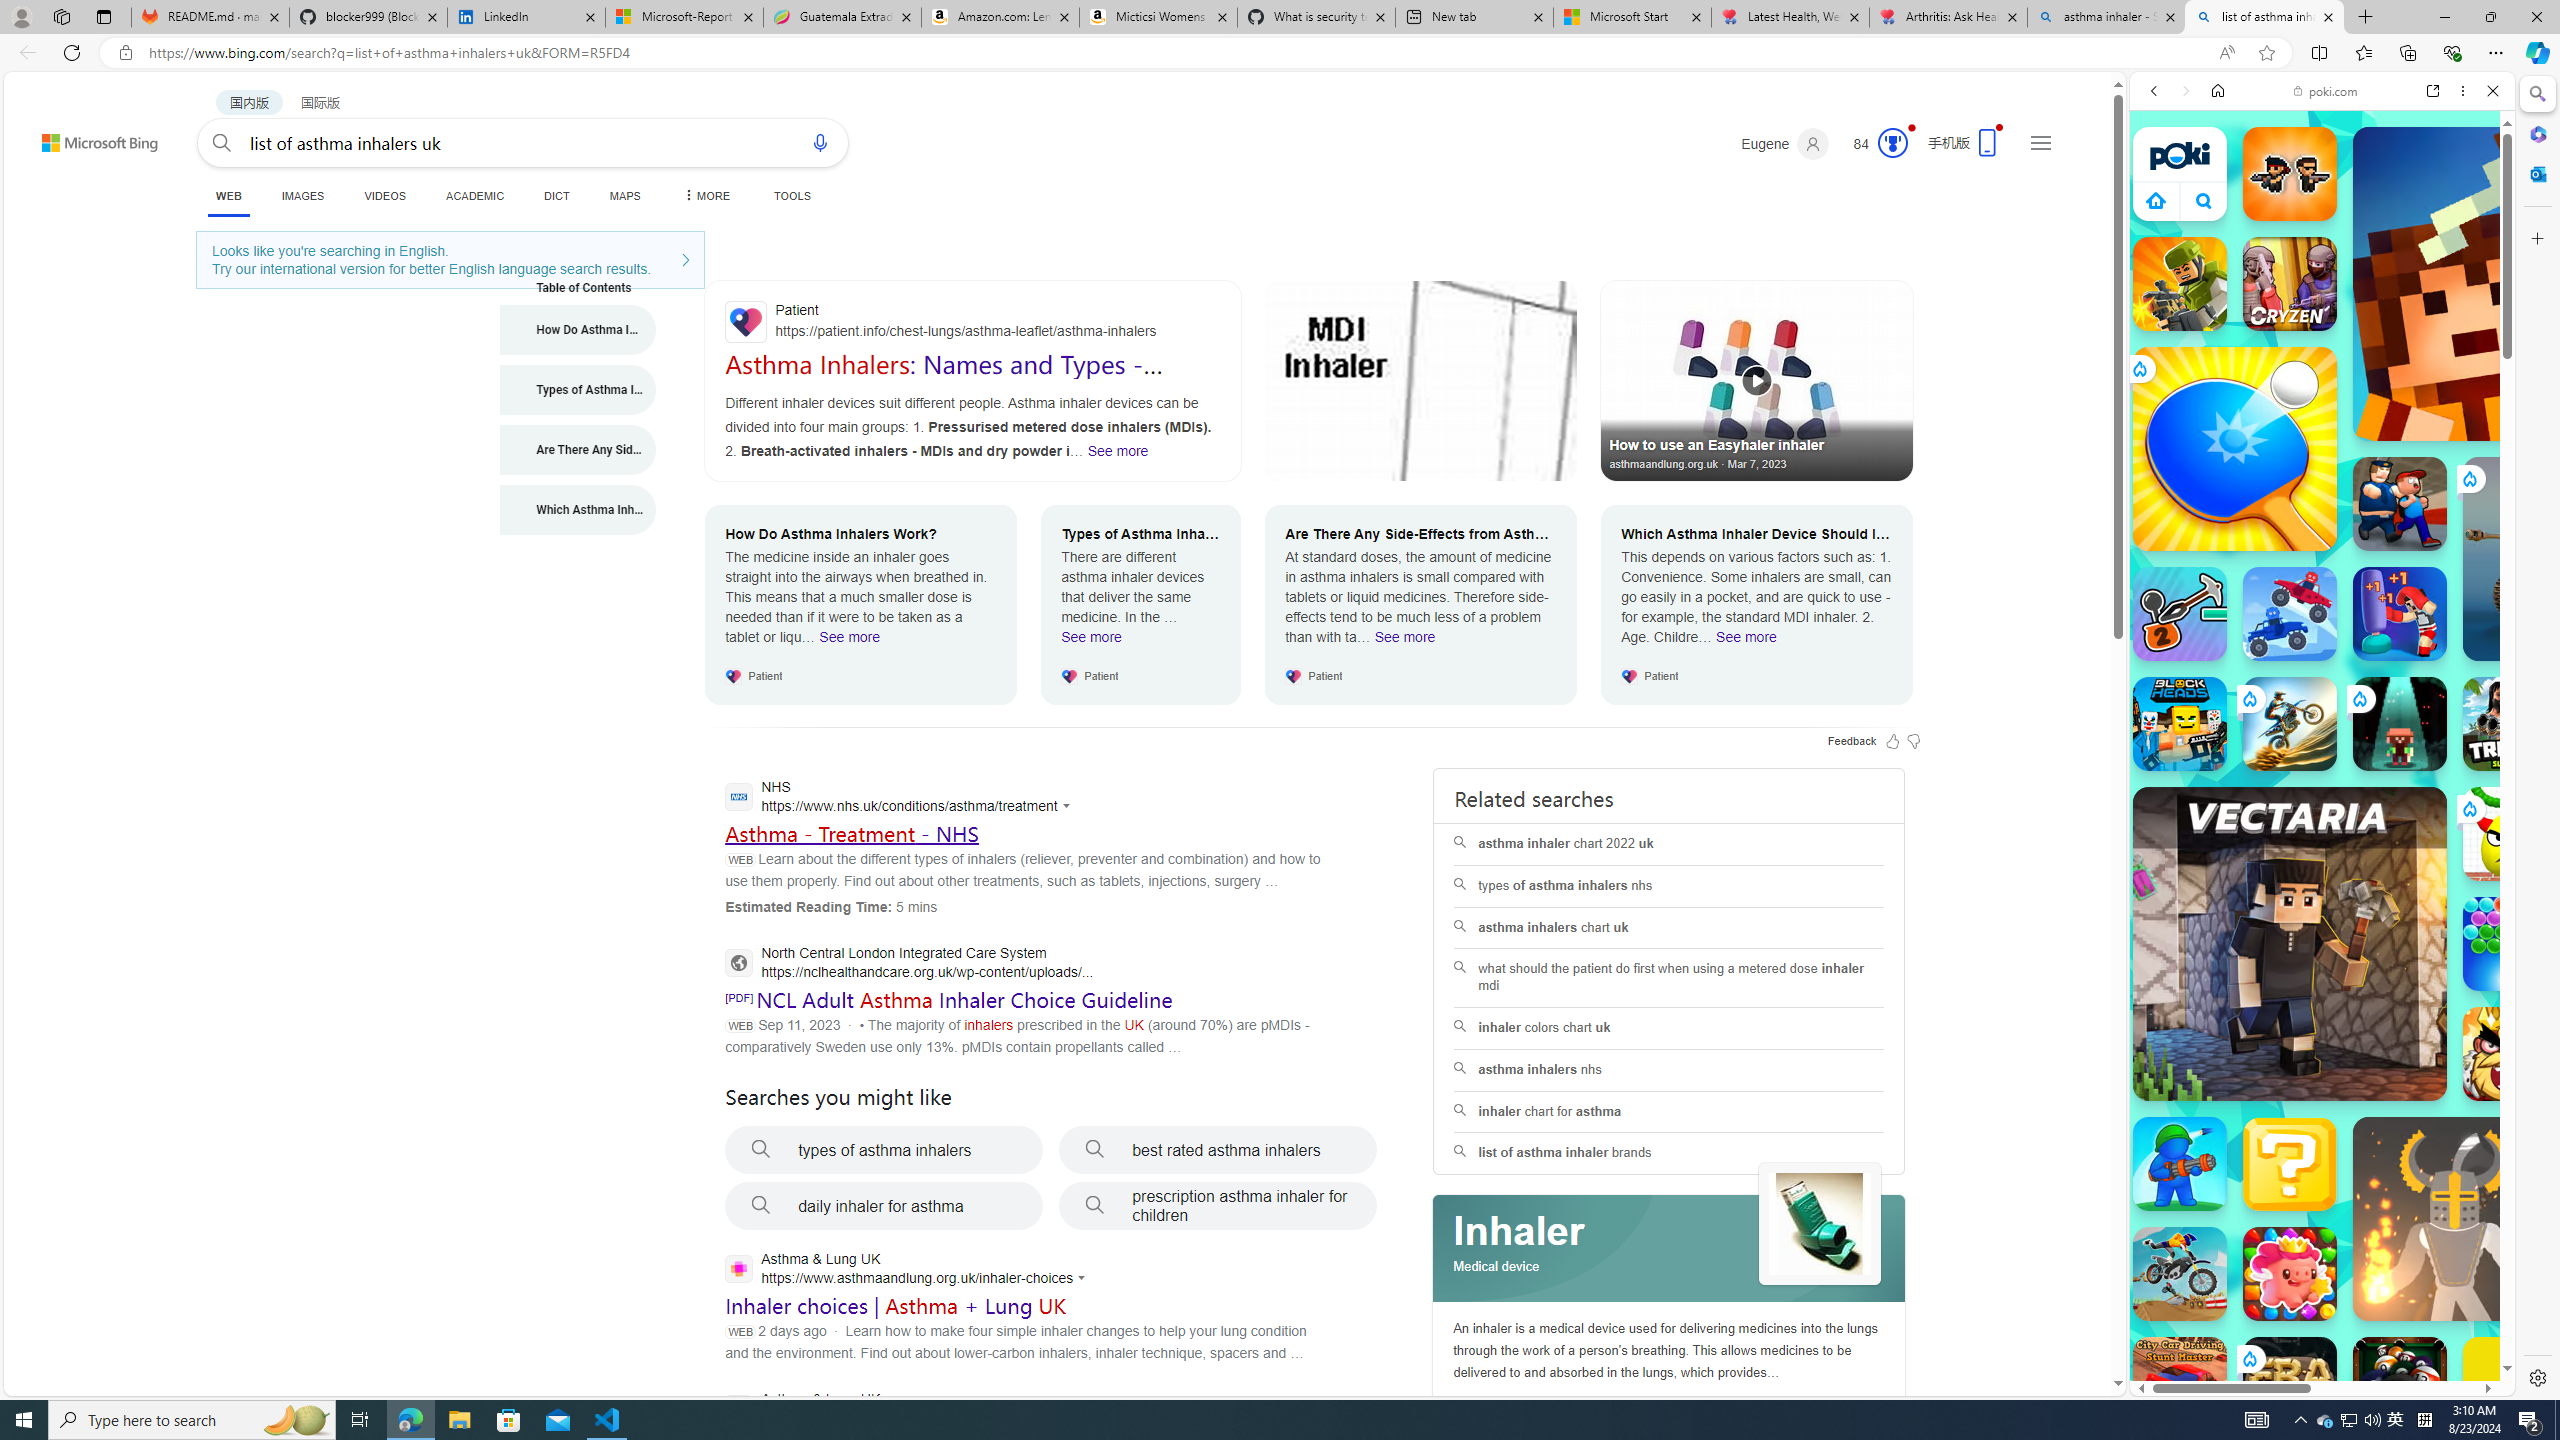 The height and width of the screenshot is (1440, 2560). I want to click on types of asthma inhalers, so click(884, 1150).